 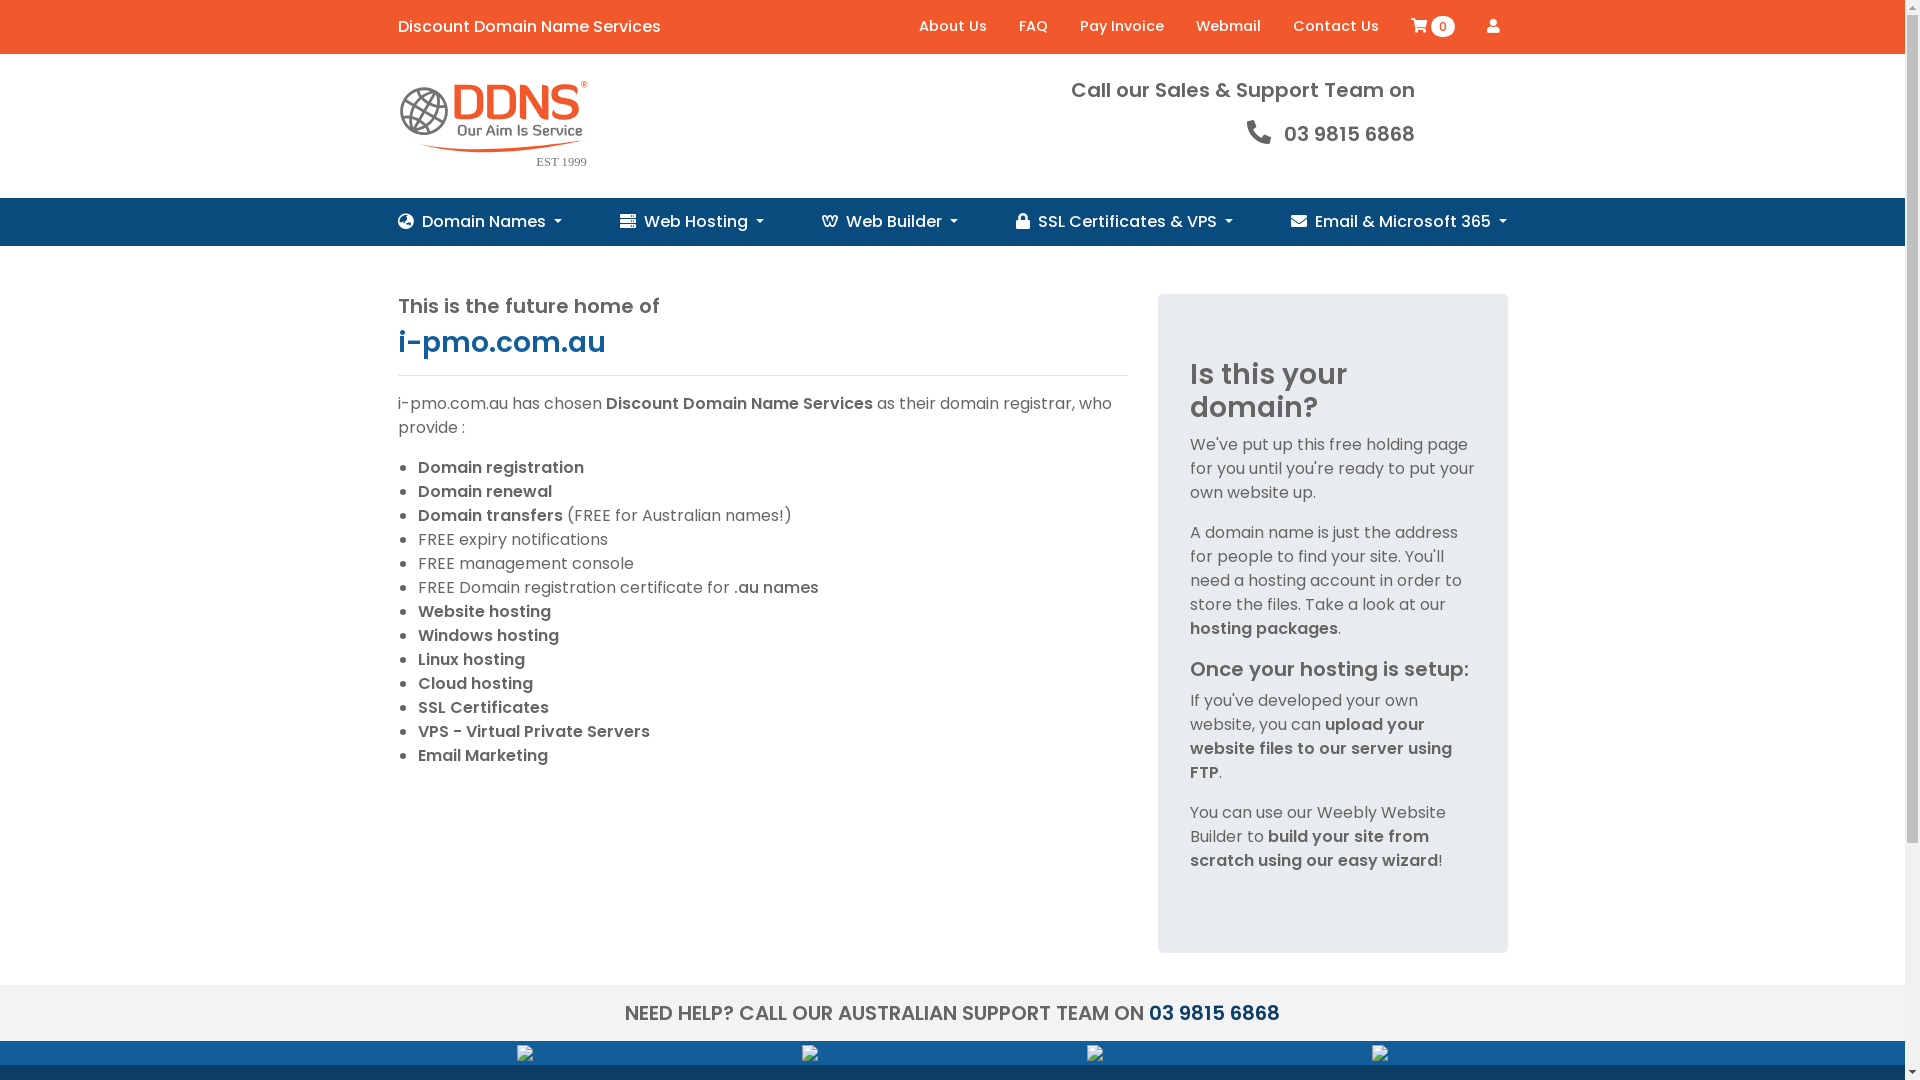 I want to click on Cloud hosting, so click(x=476, y=684).